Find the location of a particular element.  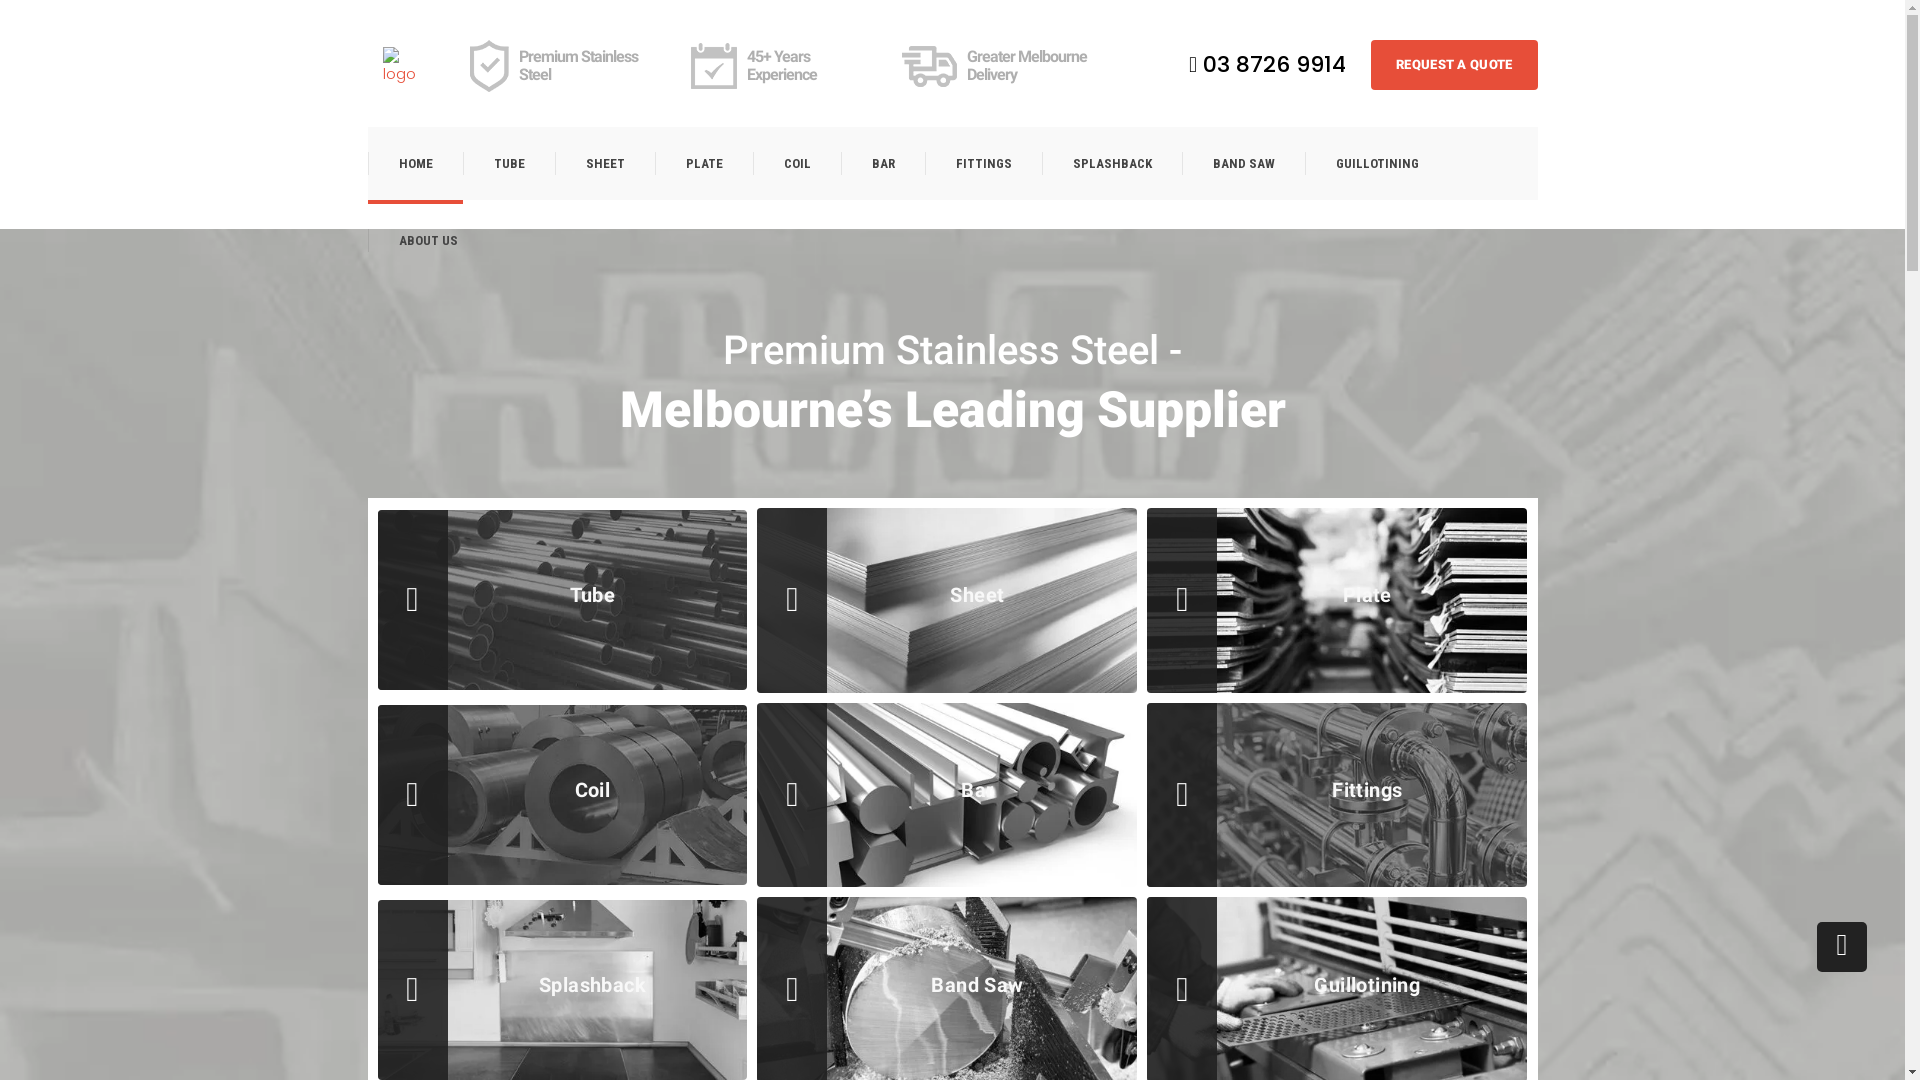

Plate is located at coordinates (1367, 595).